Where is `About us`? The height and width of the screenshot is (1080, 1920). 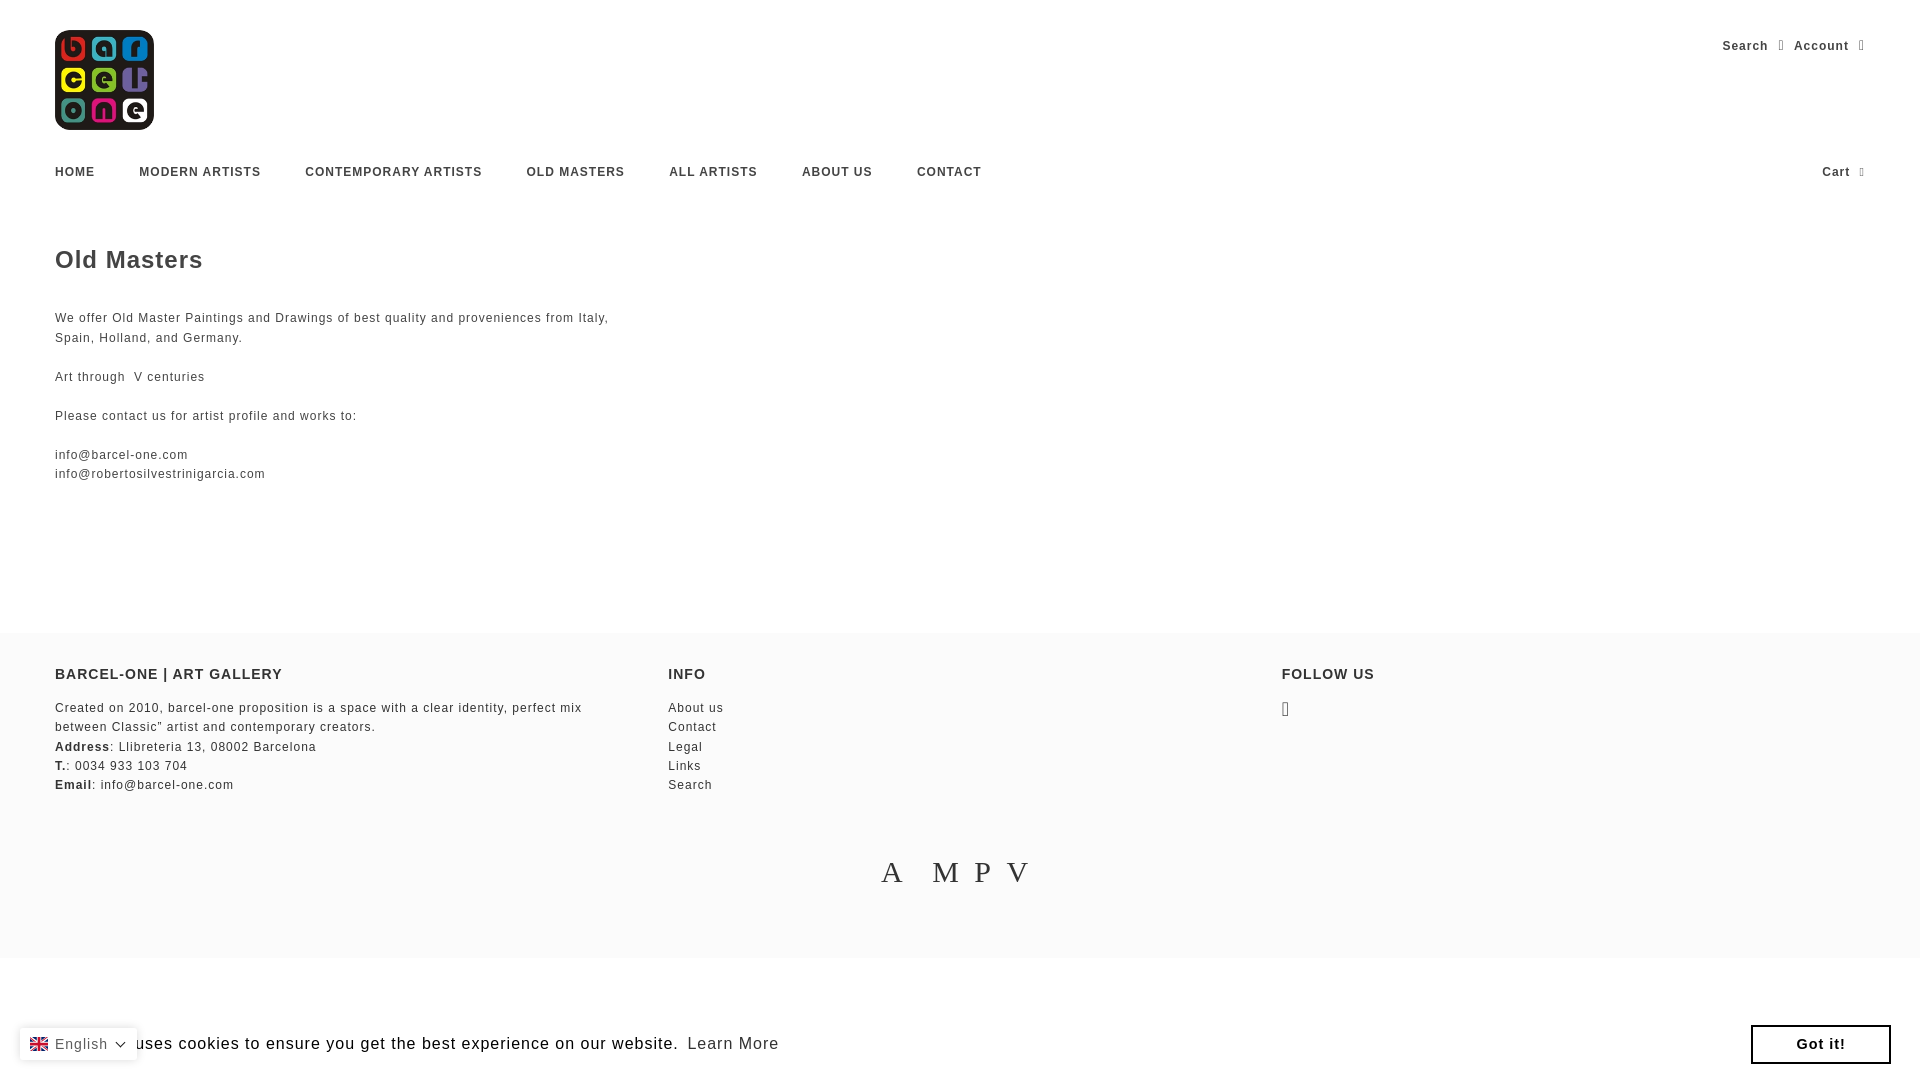
About us is located at coordinates (696, 707).